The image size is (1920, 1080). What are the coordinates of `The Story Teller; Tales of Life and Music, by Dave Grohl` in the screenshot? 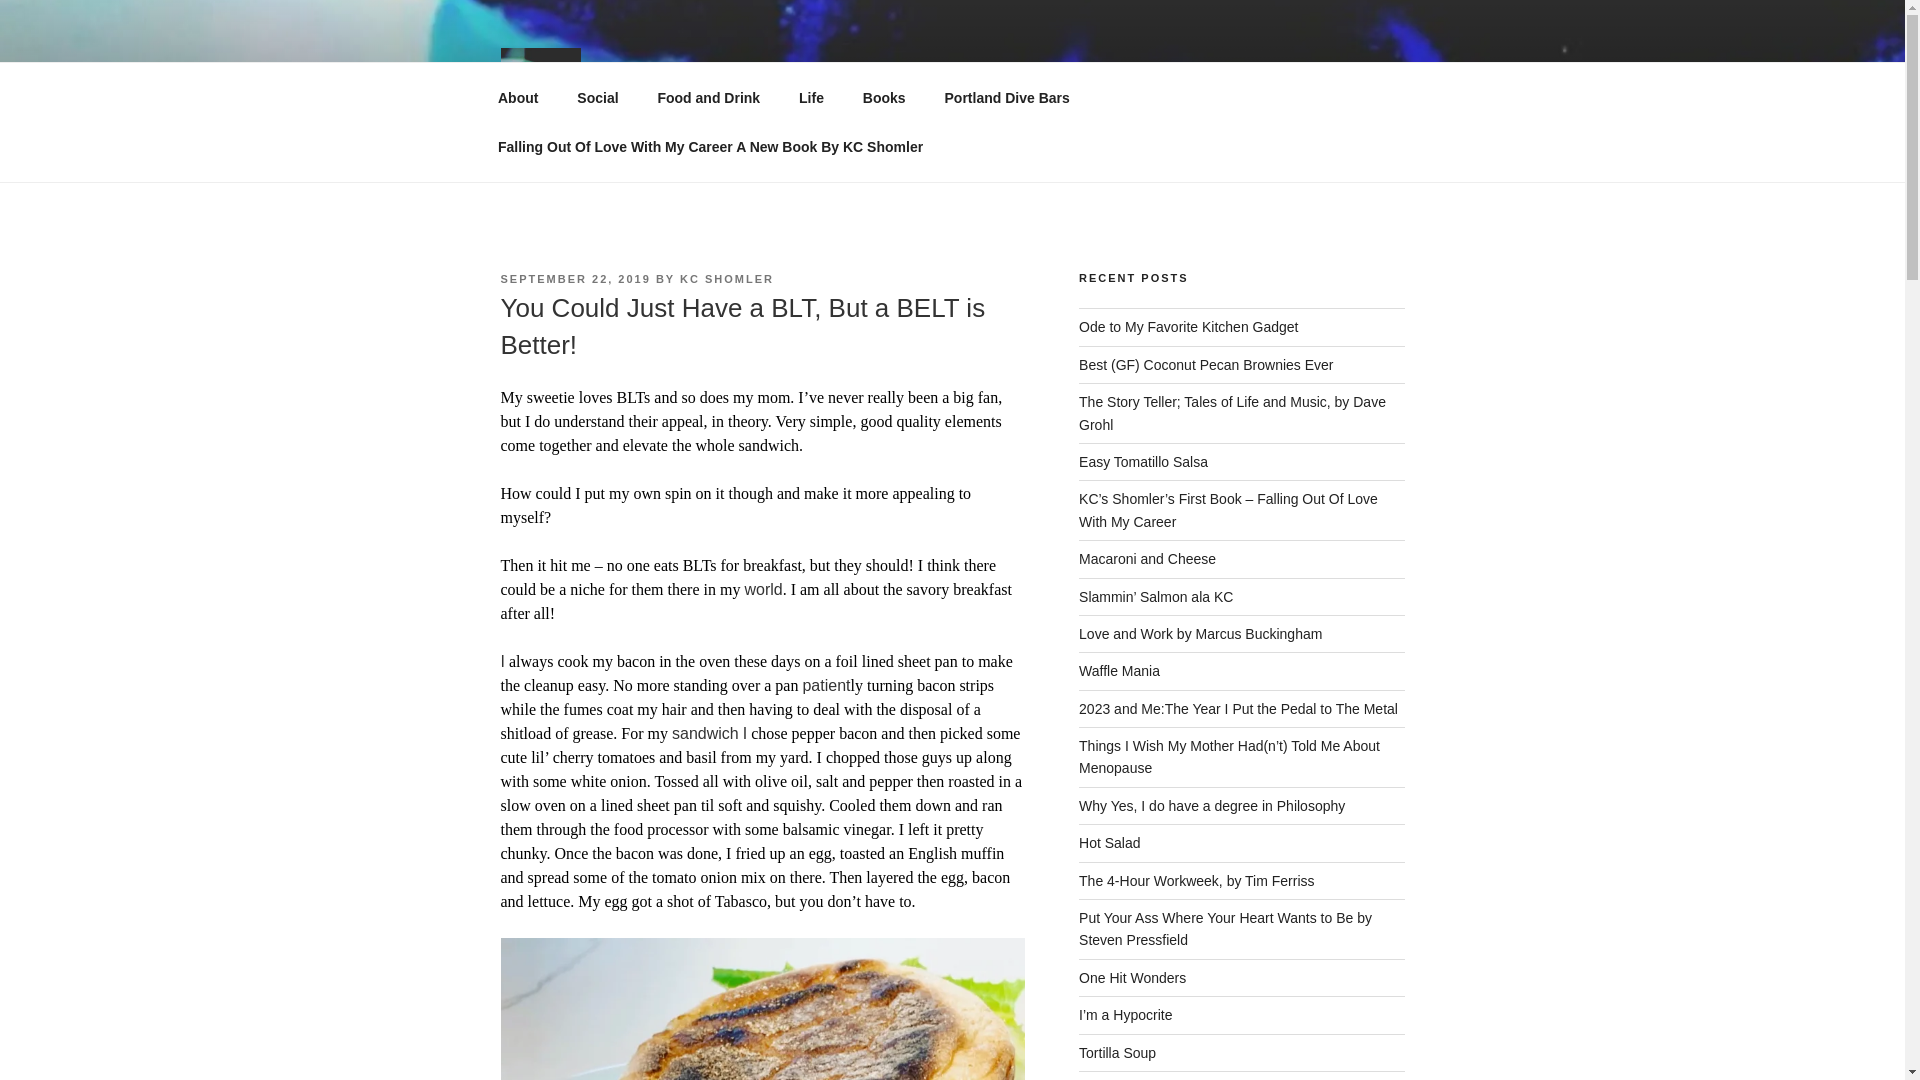 It's located at (1232, 413).